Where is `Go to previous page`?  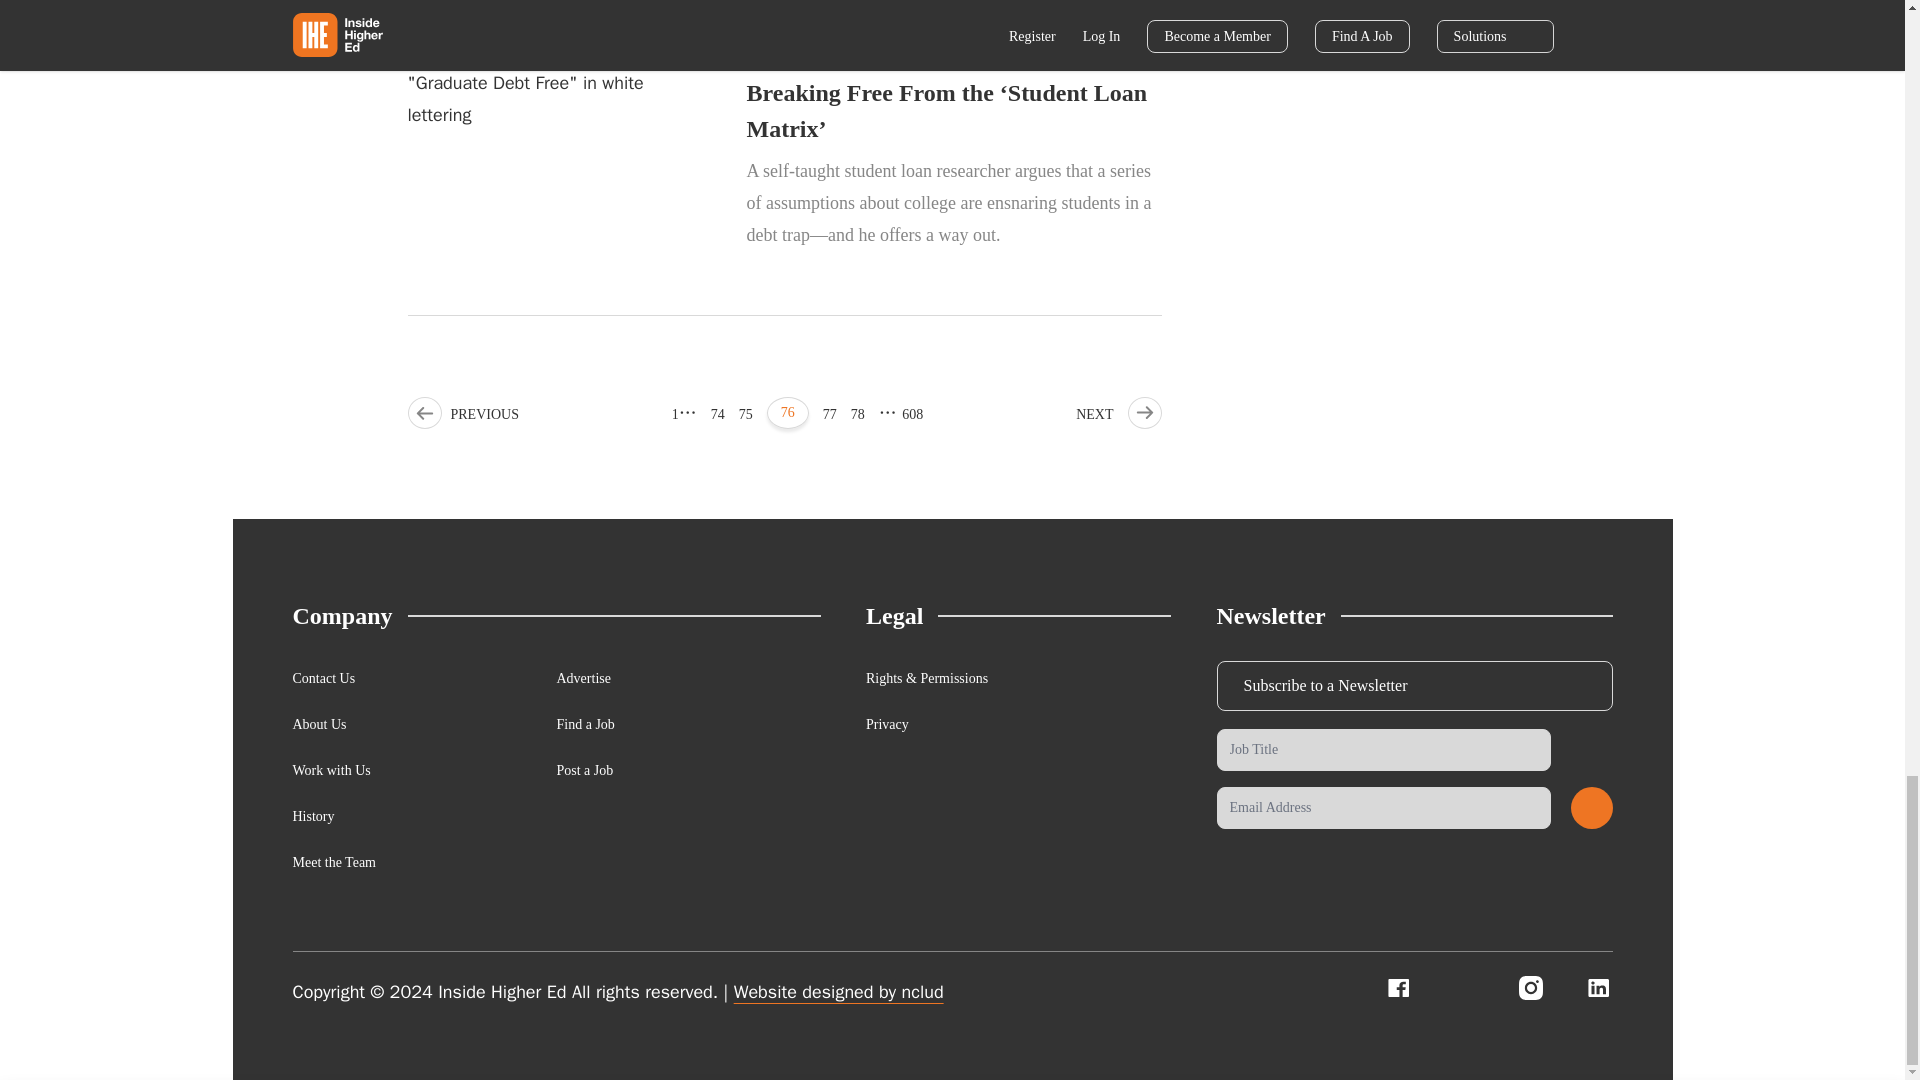 Go to previous page is located at coordinates (462, 414).